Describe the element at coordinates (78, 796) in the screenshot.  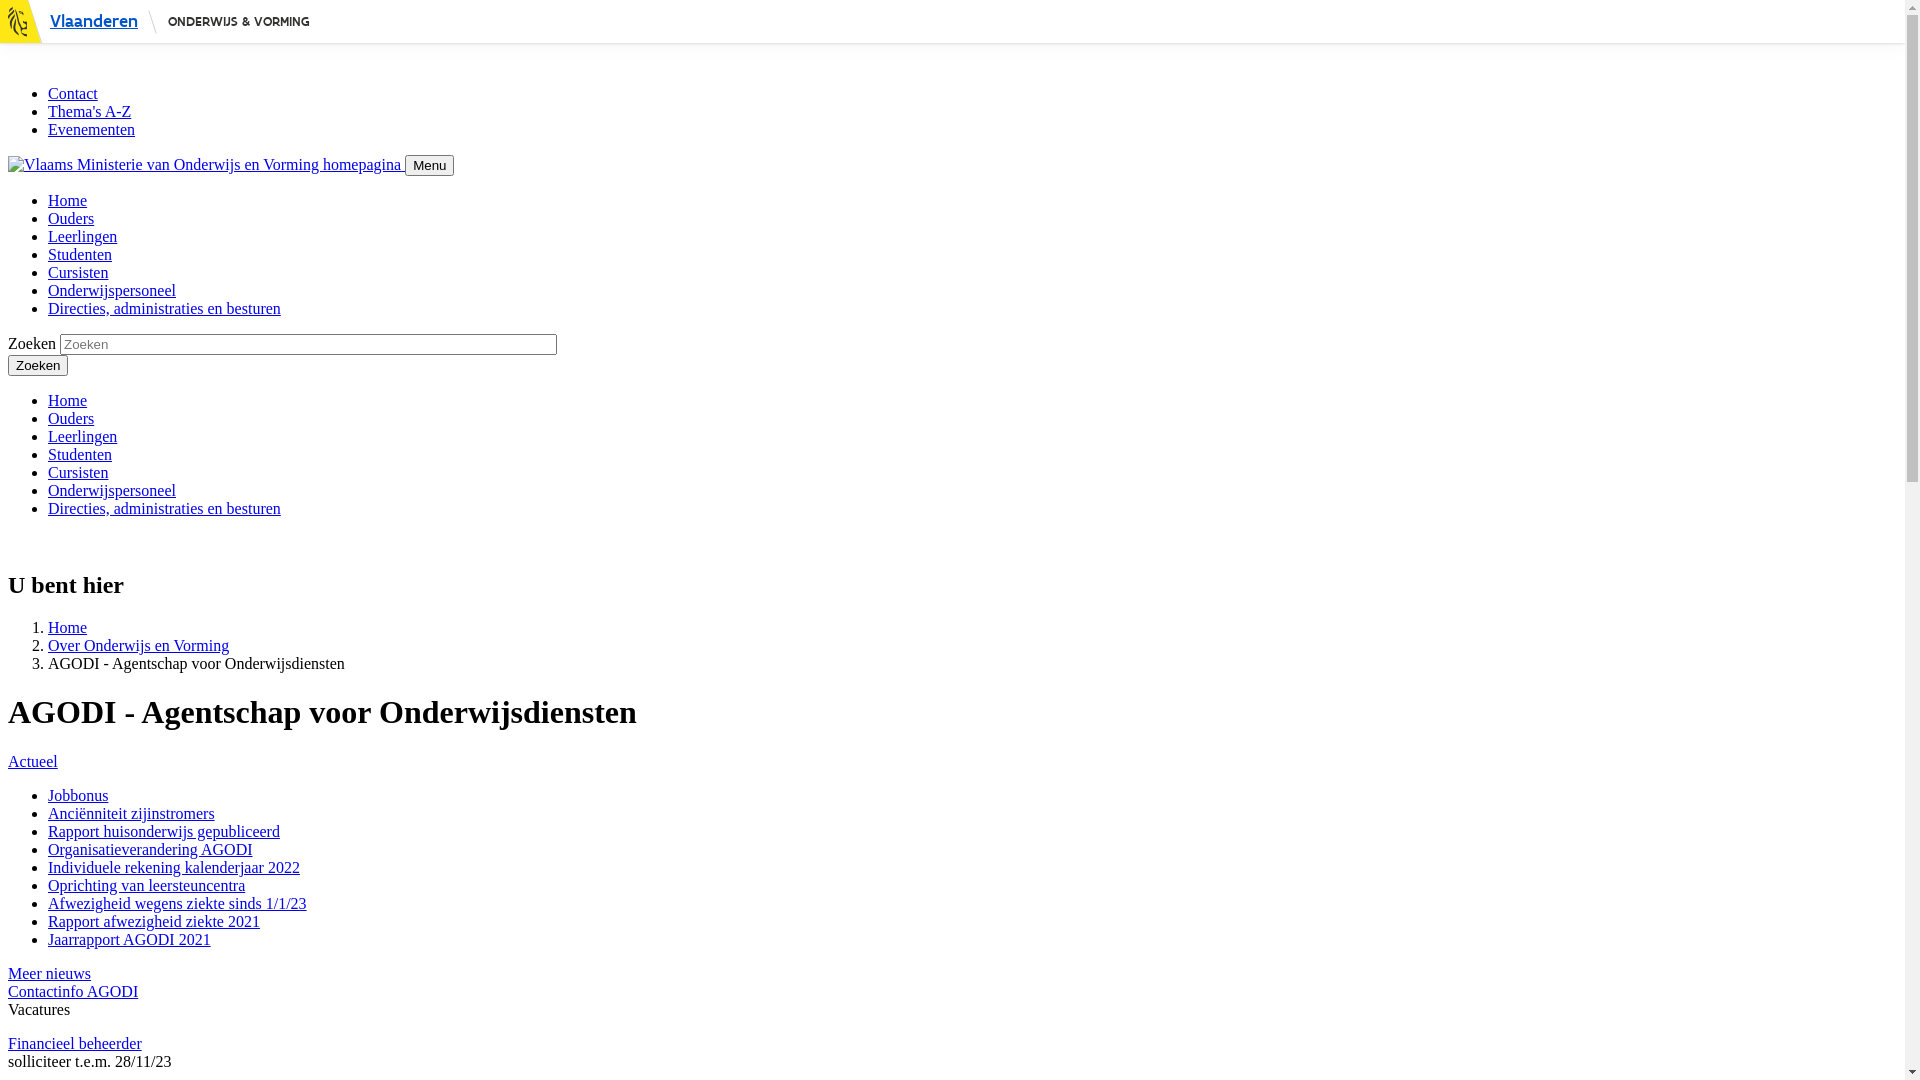
I see `Jobbonus` at that location.